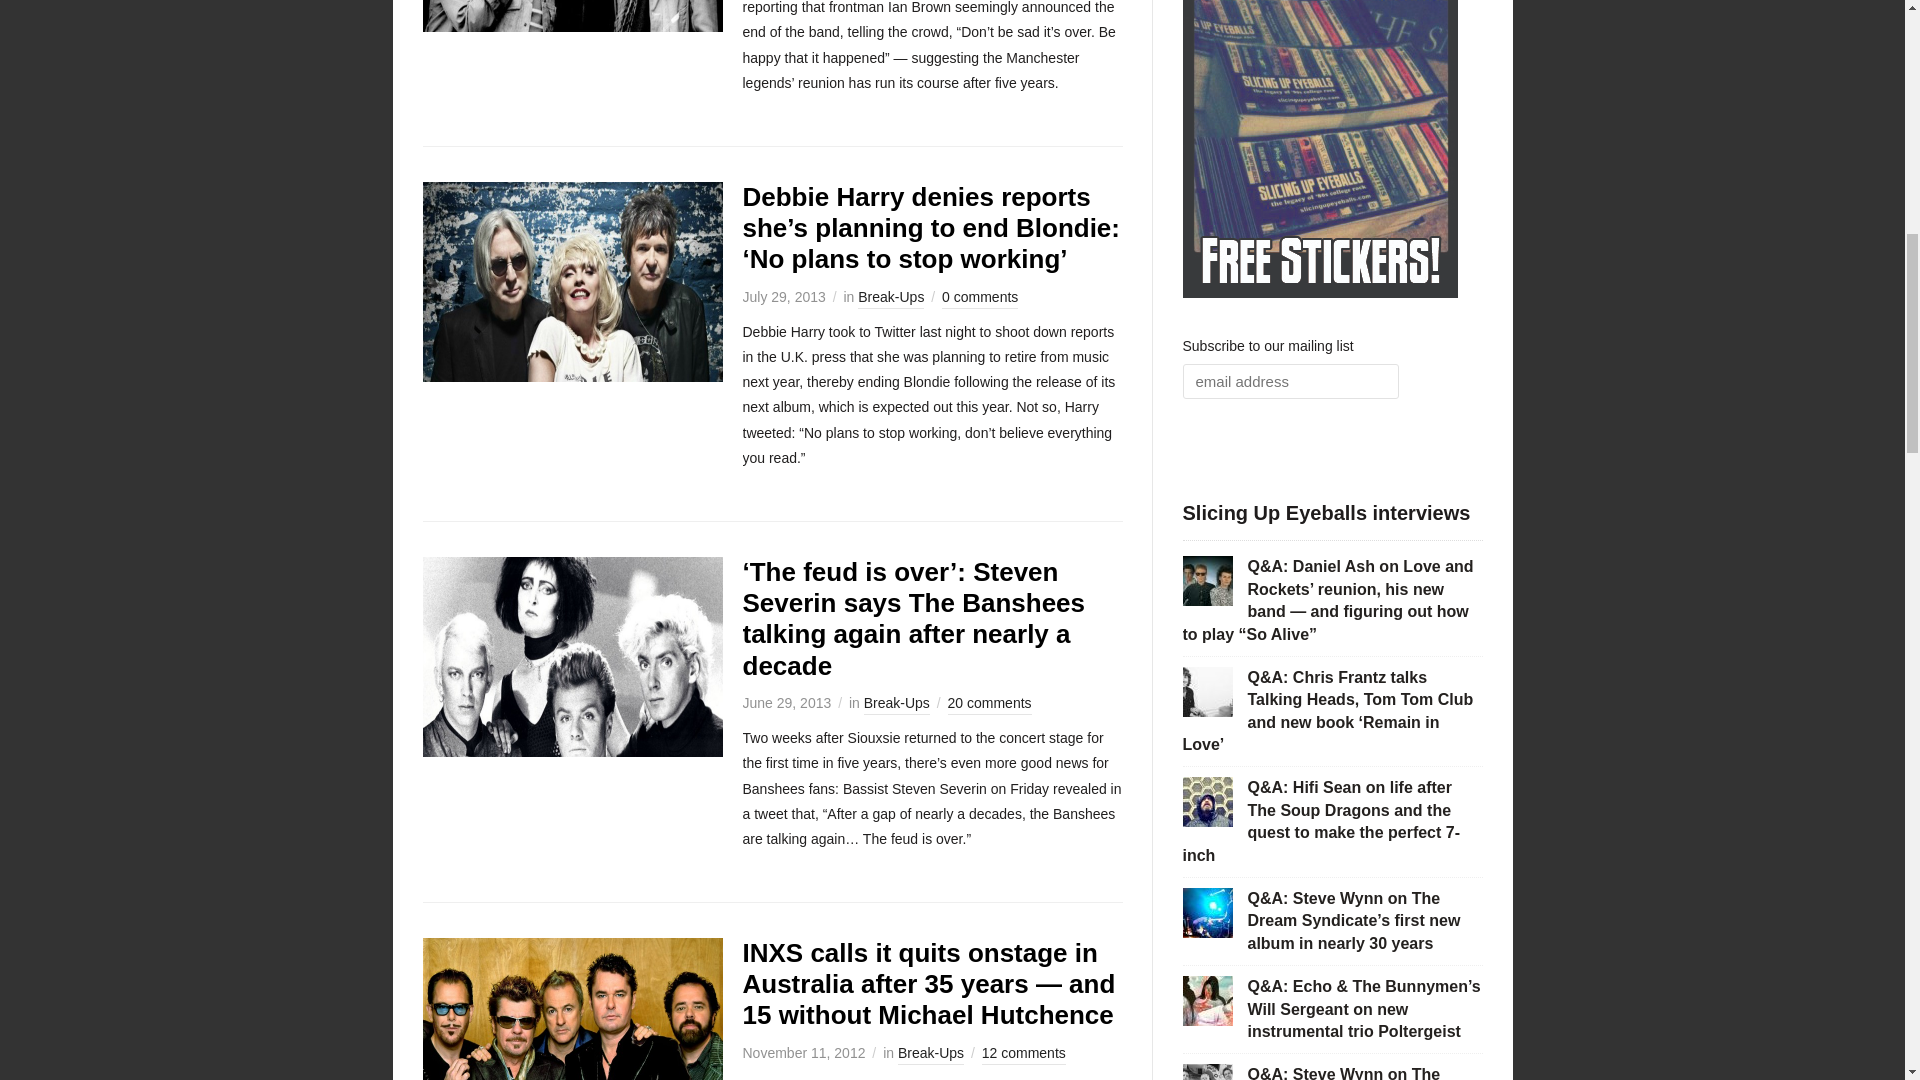 This screenshot has width=1920, height=1080. I want to click on Break-Ups, so click(890, 298).